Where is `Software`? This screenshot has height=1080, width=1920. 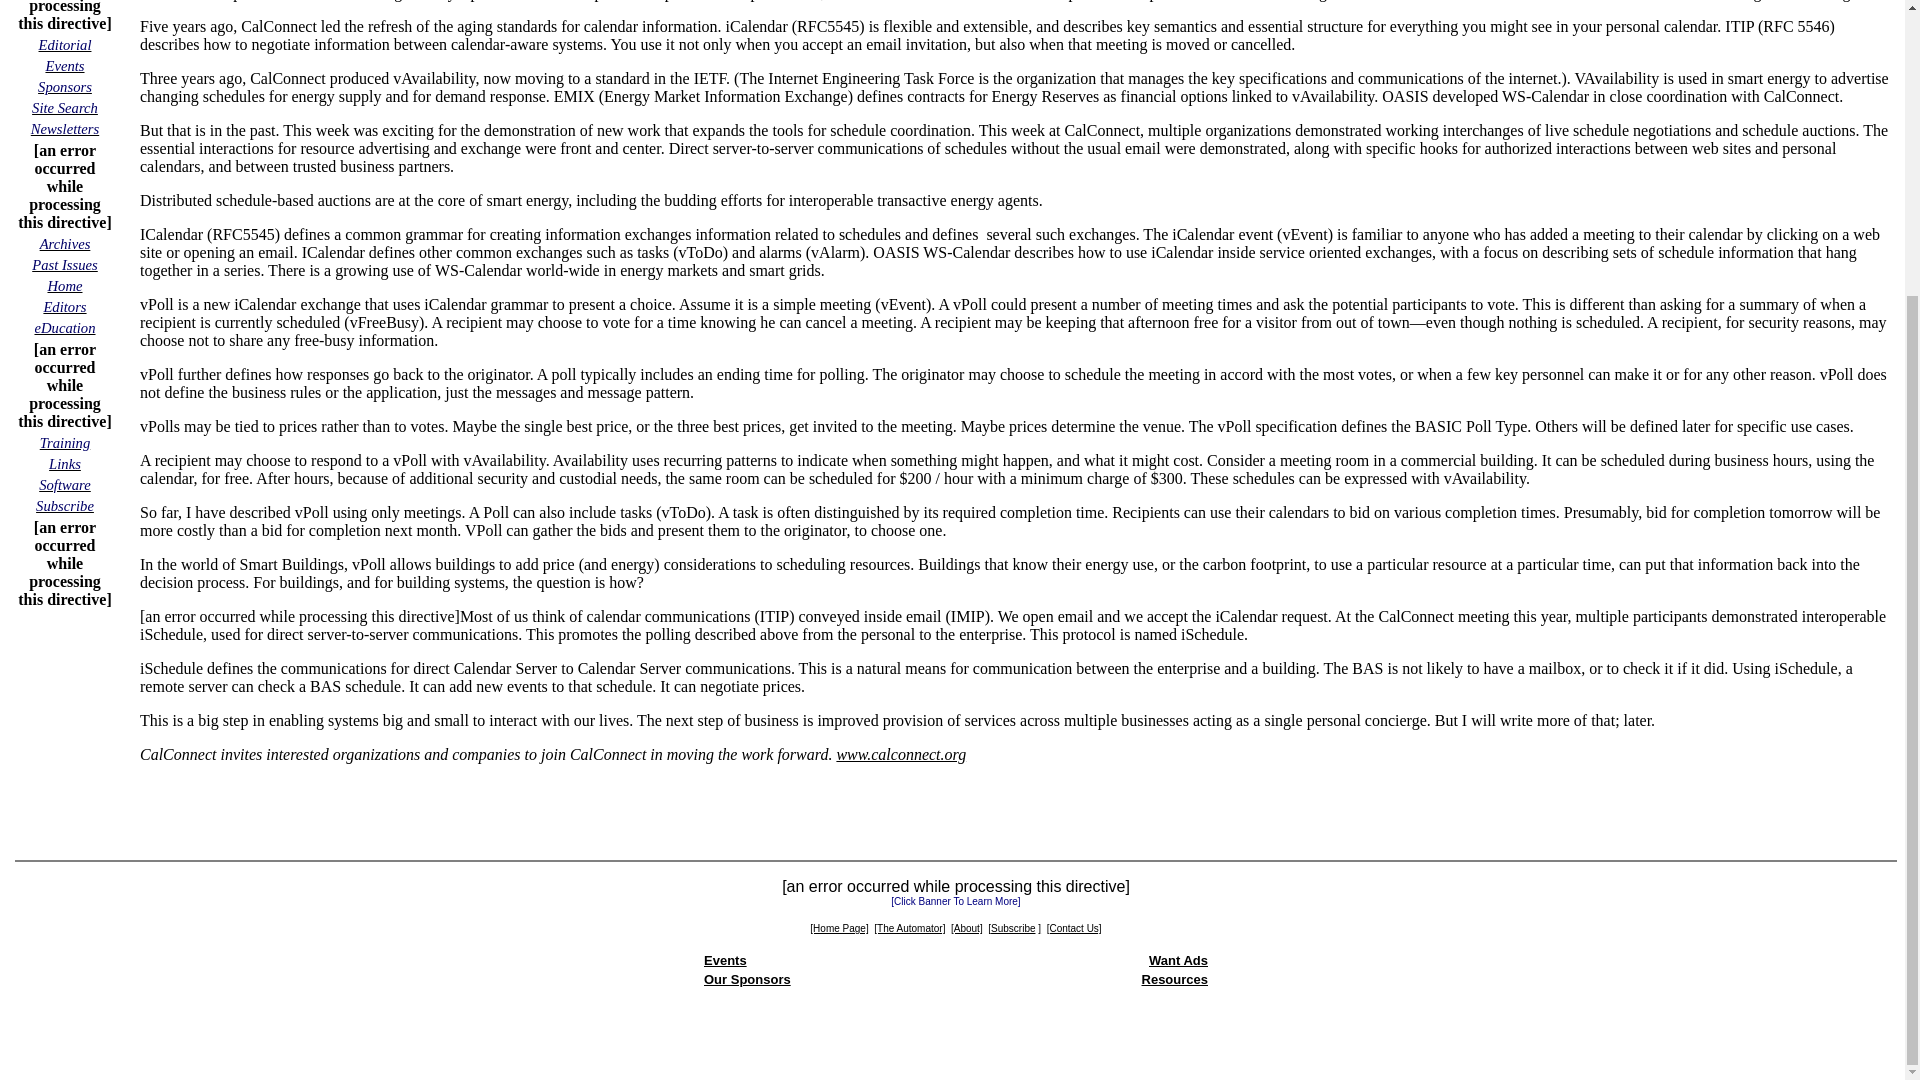
Software is located at coordinates (64, 484).